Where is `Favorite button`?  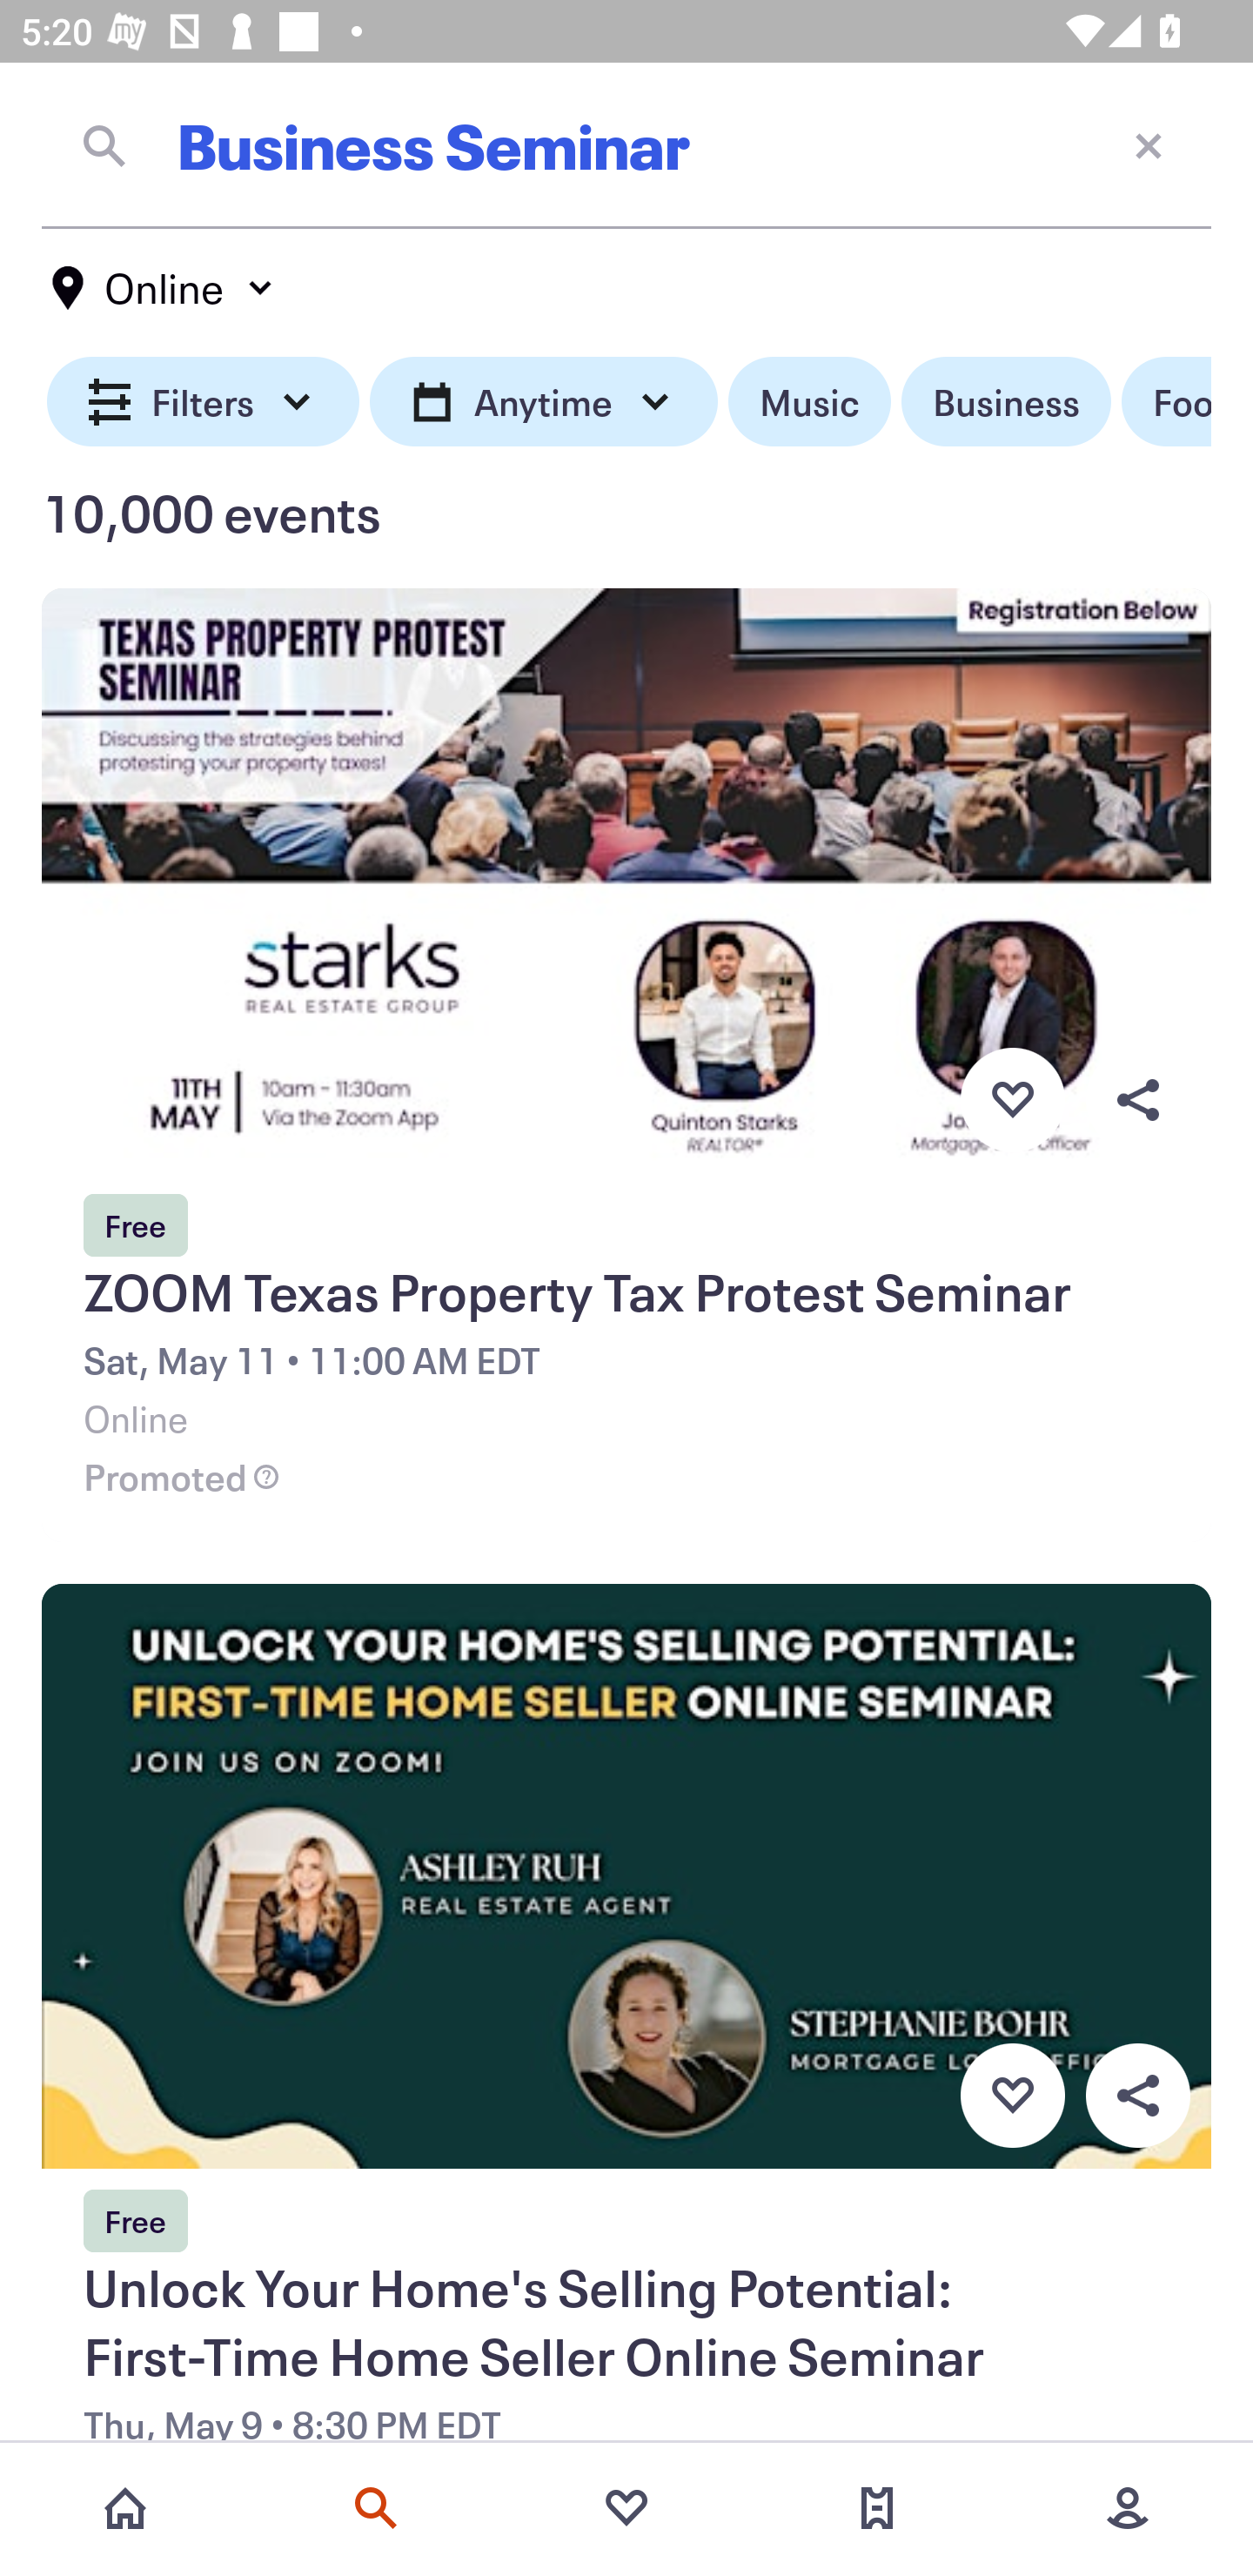 Favorite button is located at coordinates (1012, 1099).